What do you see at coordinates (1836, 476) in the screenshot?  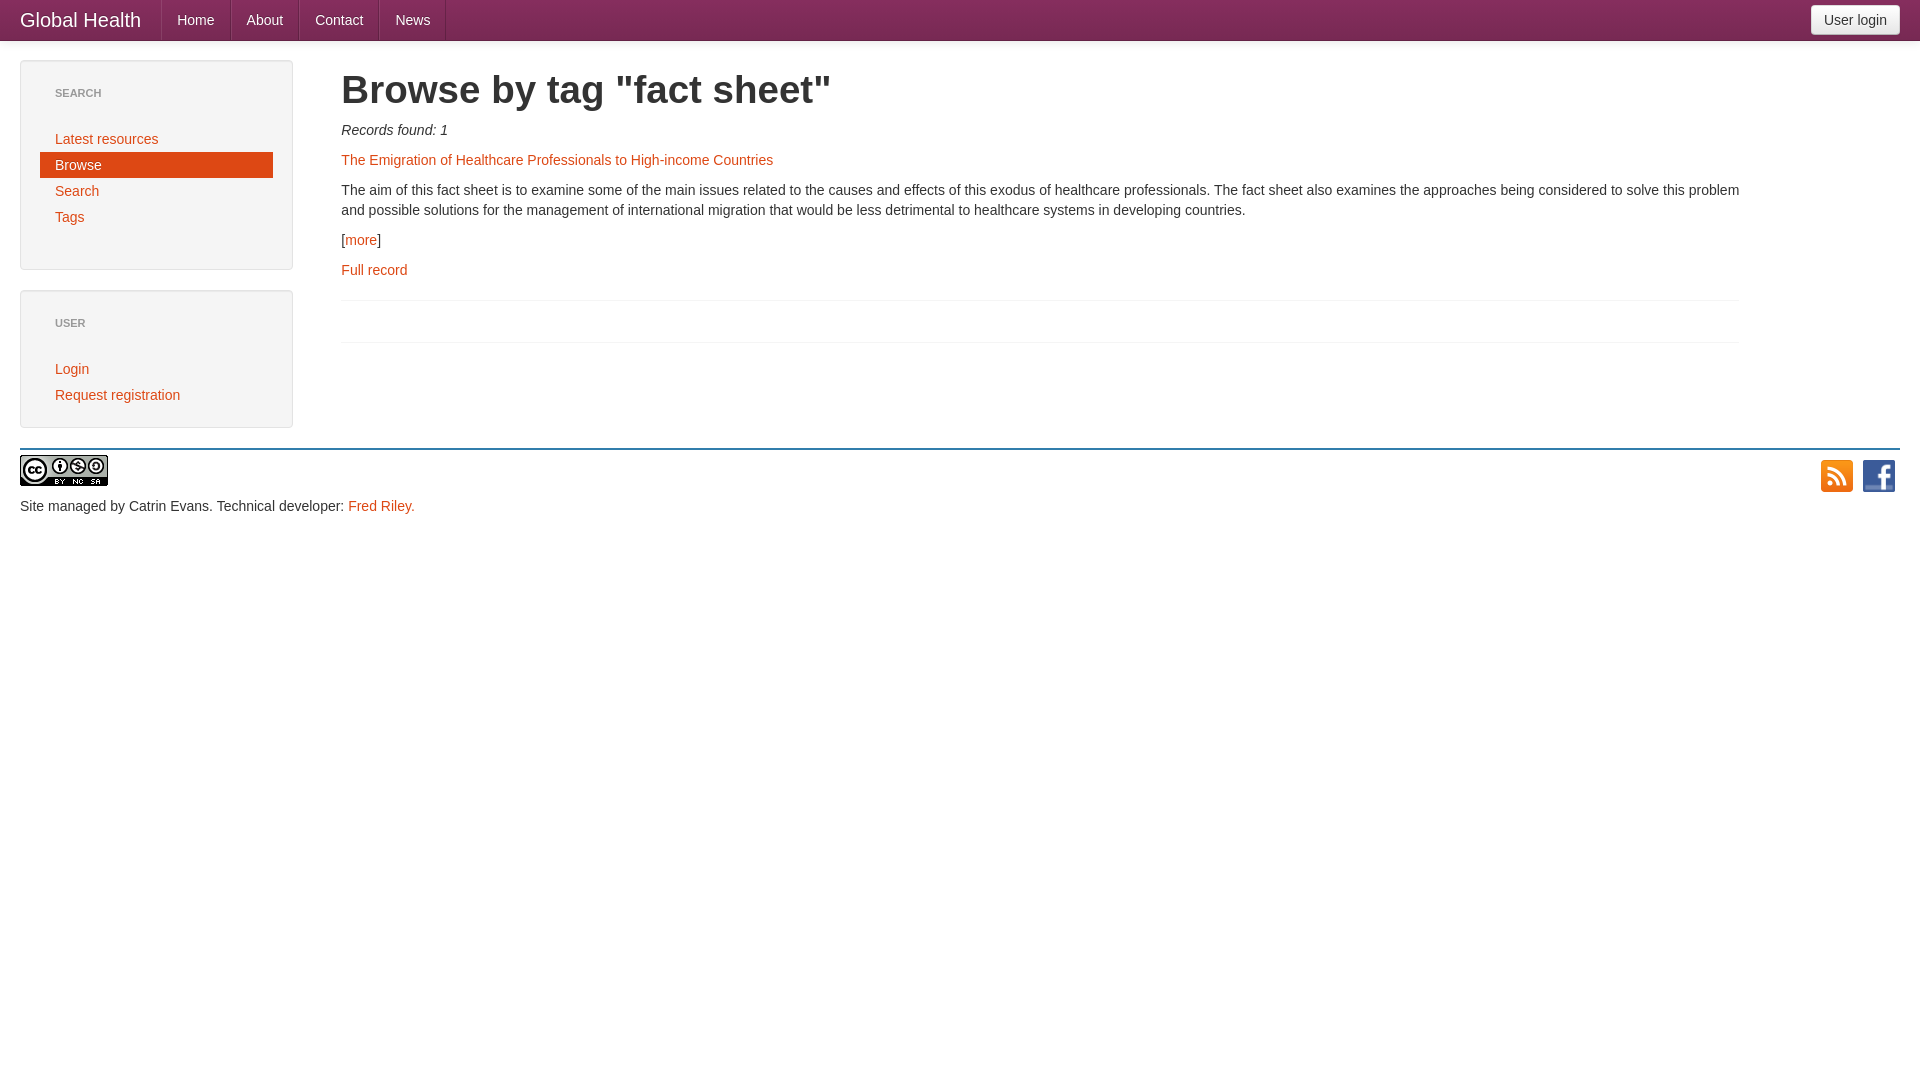 I see `Site RSS newsfeeds` at bounding box center [1836, 476].